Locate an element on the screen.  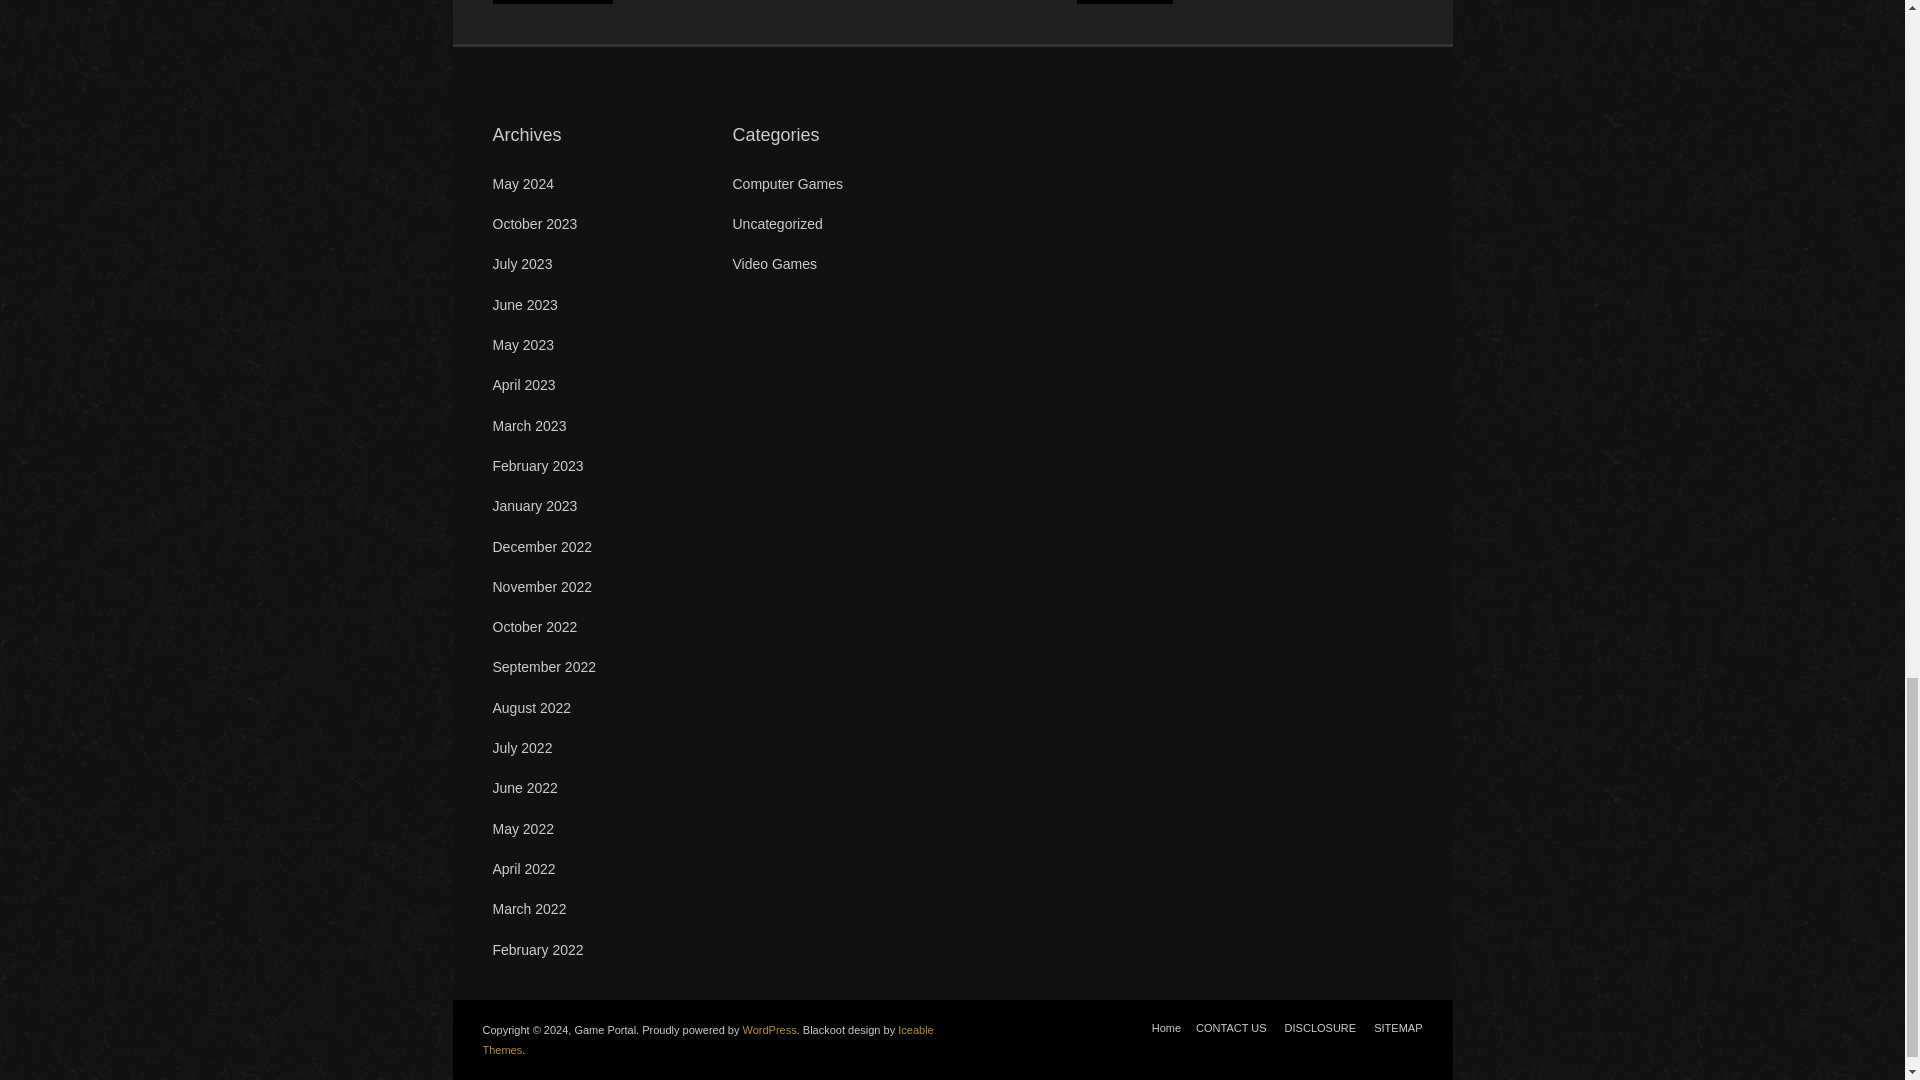
Semantic Personal Publishing Platform is located at coordinates (770, 1029).